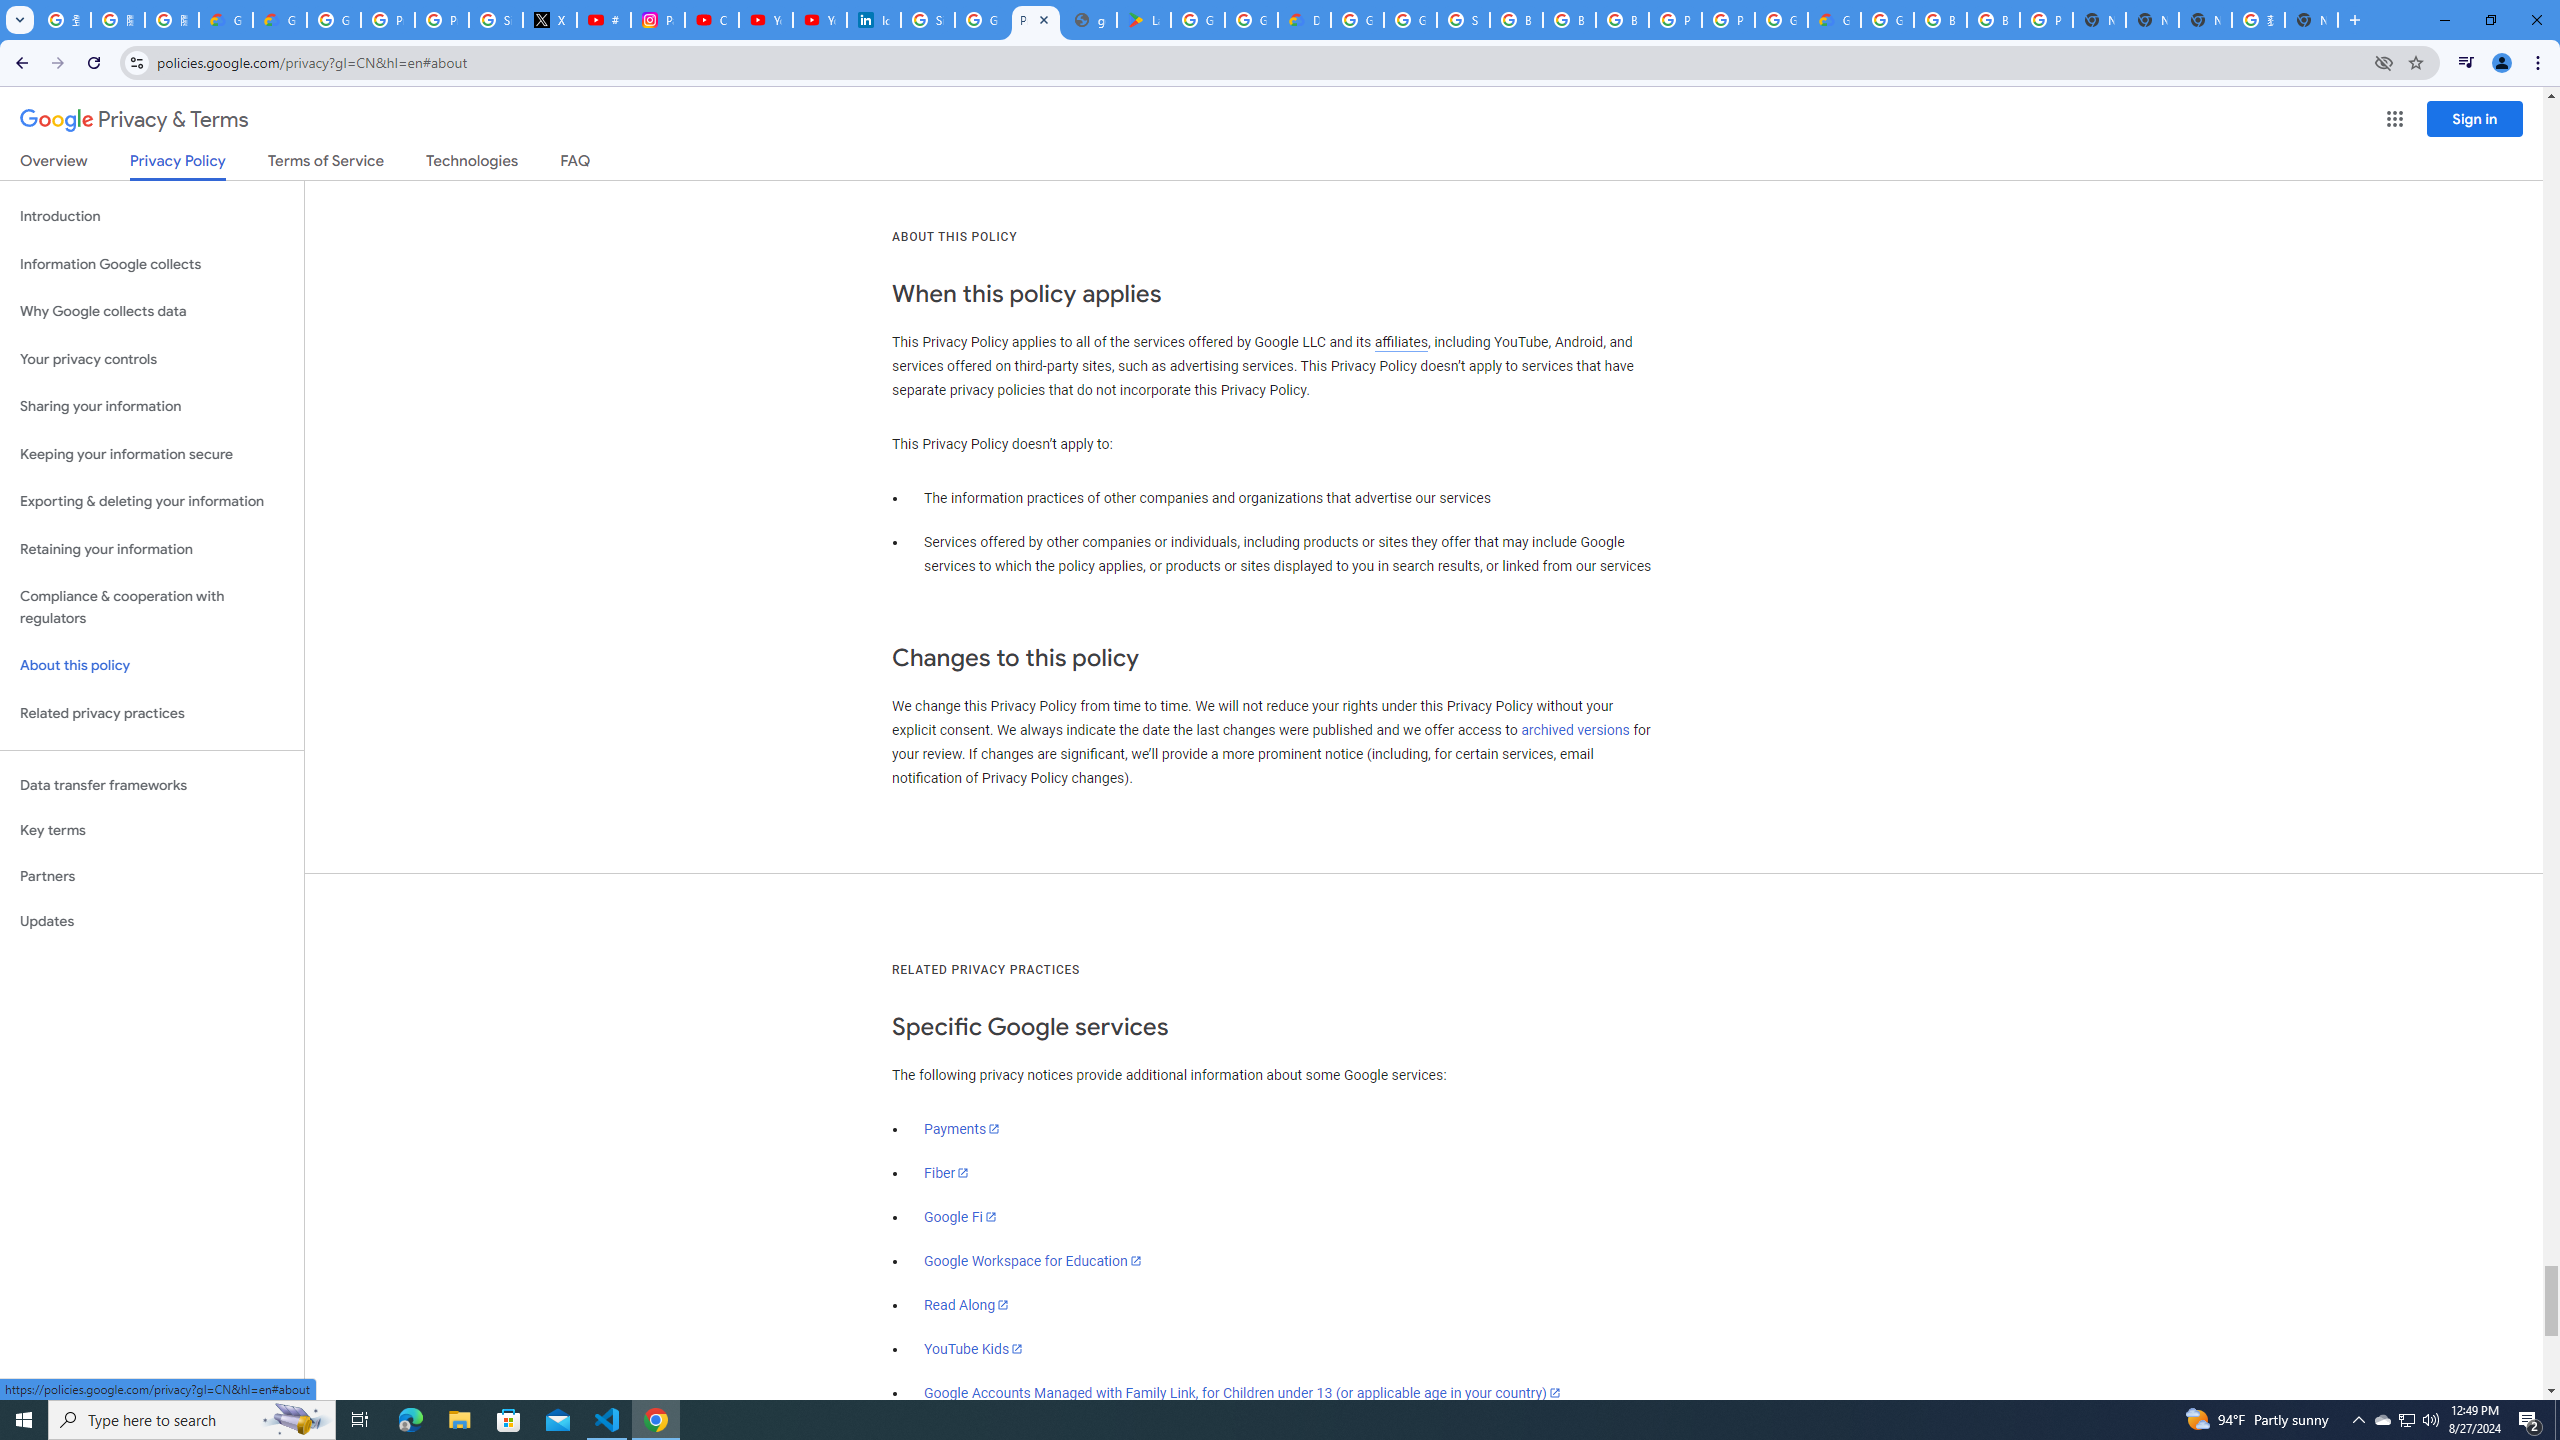  What do you see at coordinates (1464, 20) in the screenshot?
I see `Sign in - Google Accounts` at bounding box center [1464, 20].